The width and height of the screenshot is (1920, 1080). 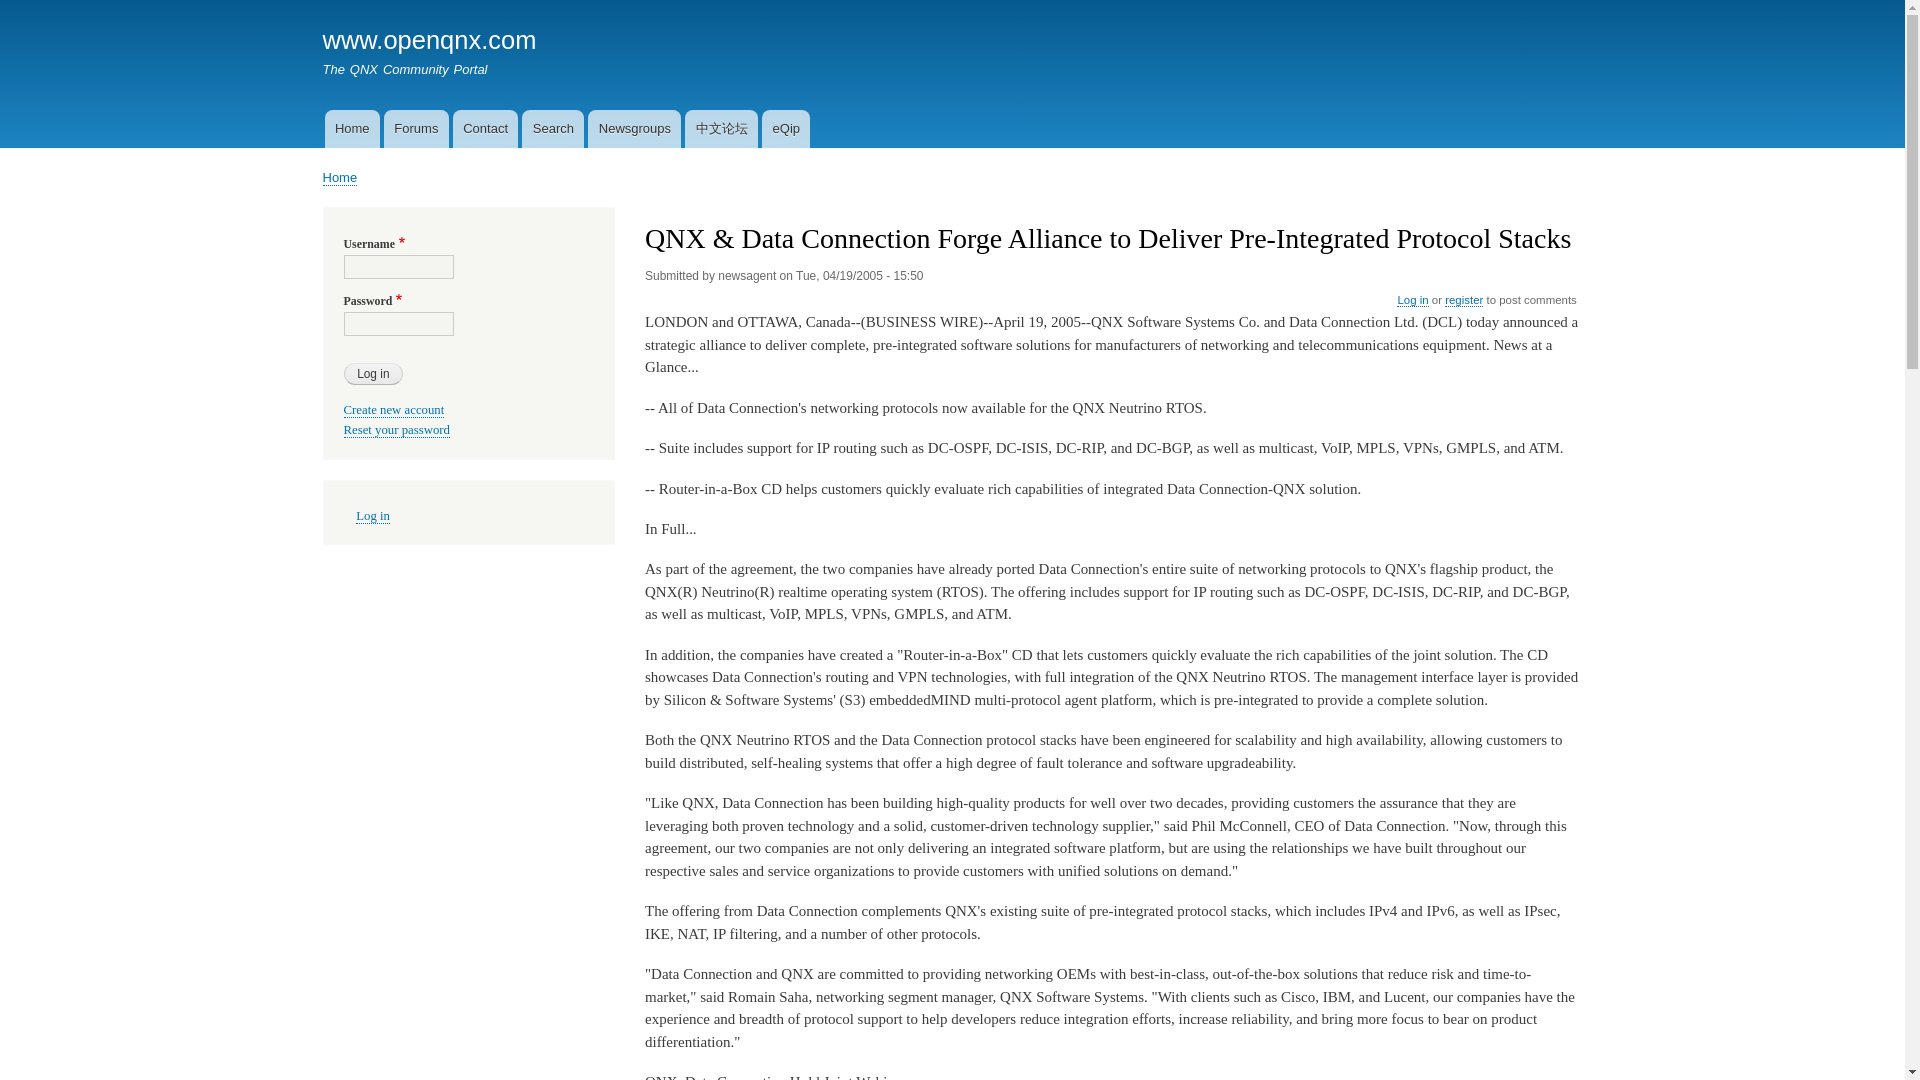 What do you see at coordinates (397, 430) in the screenshot?
I see `Reset your password` at bounding box center [397, 430].